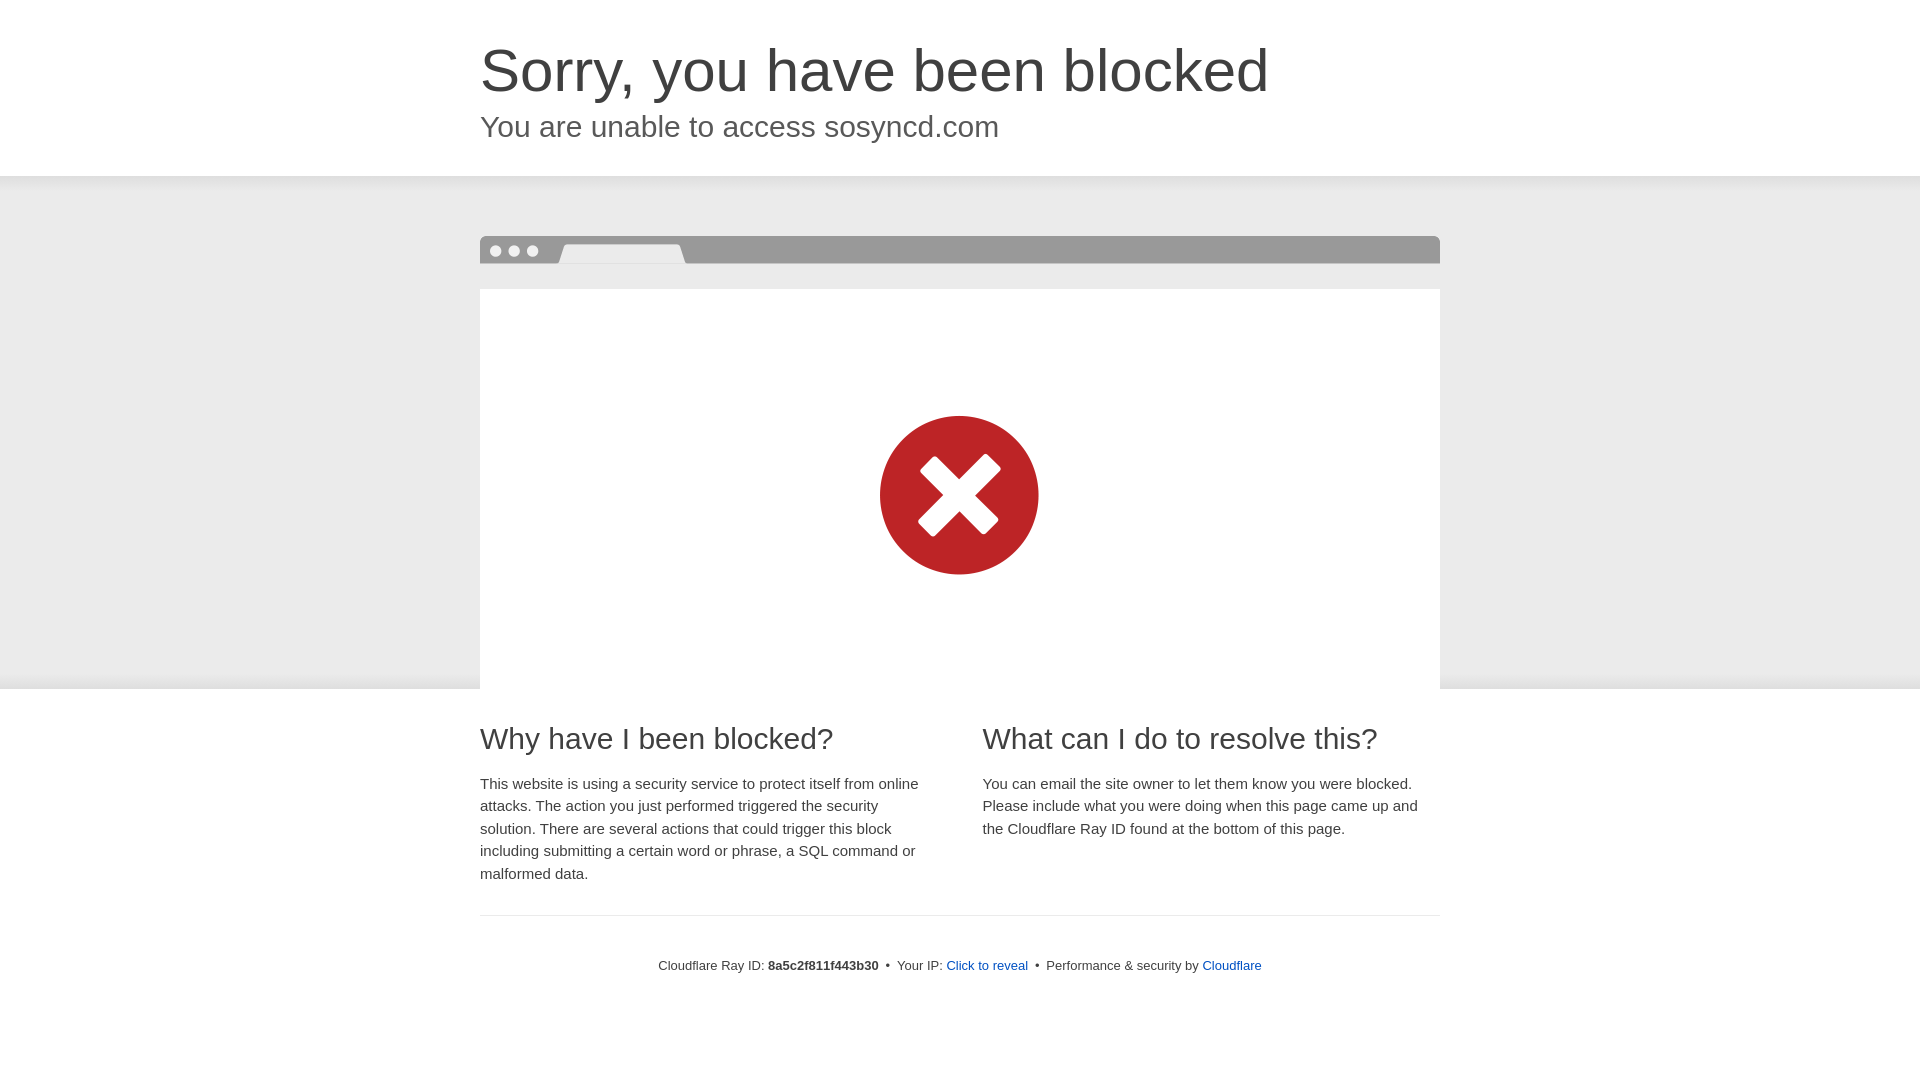  What do you see at coordinates (1231, 965) in the screenshot?
I see `Cloudflare` at bounding box center [1231, 965].